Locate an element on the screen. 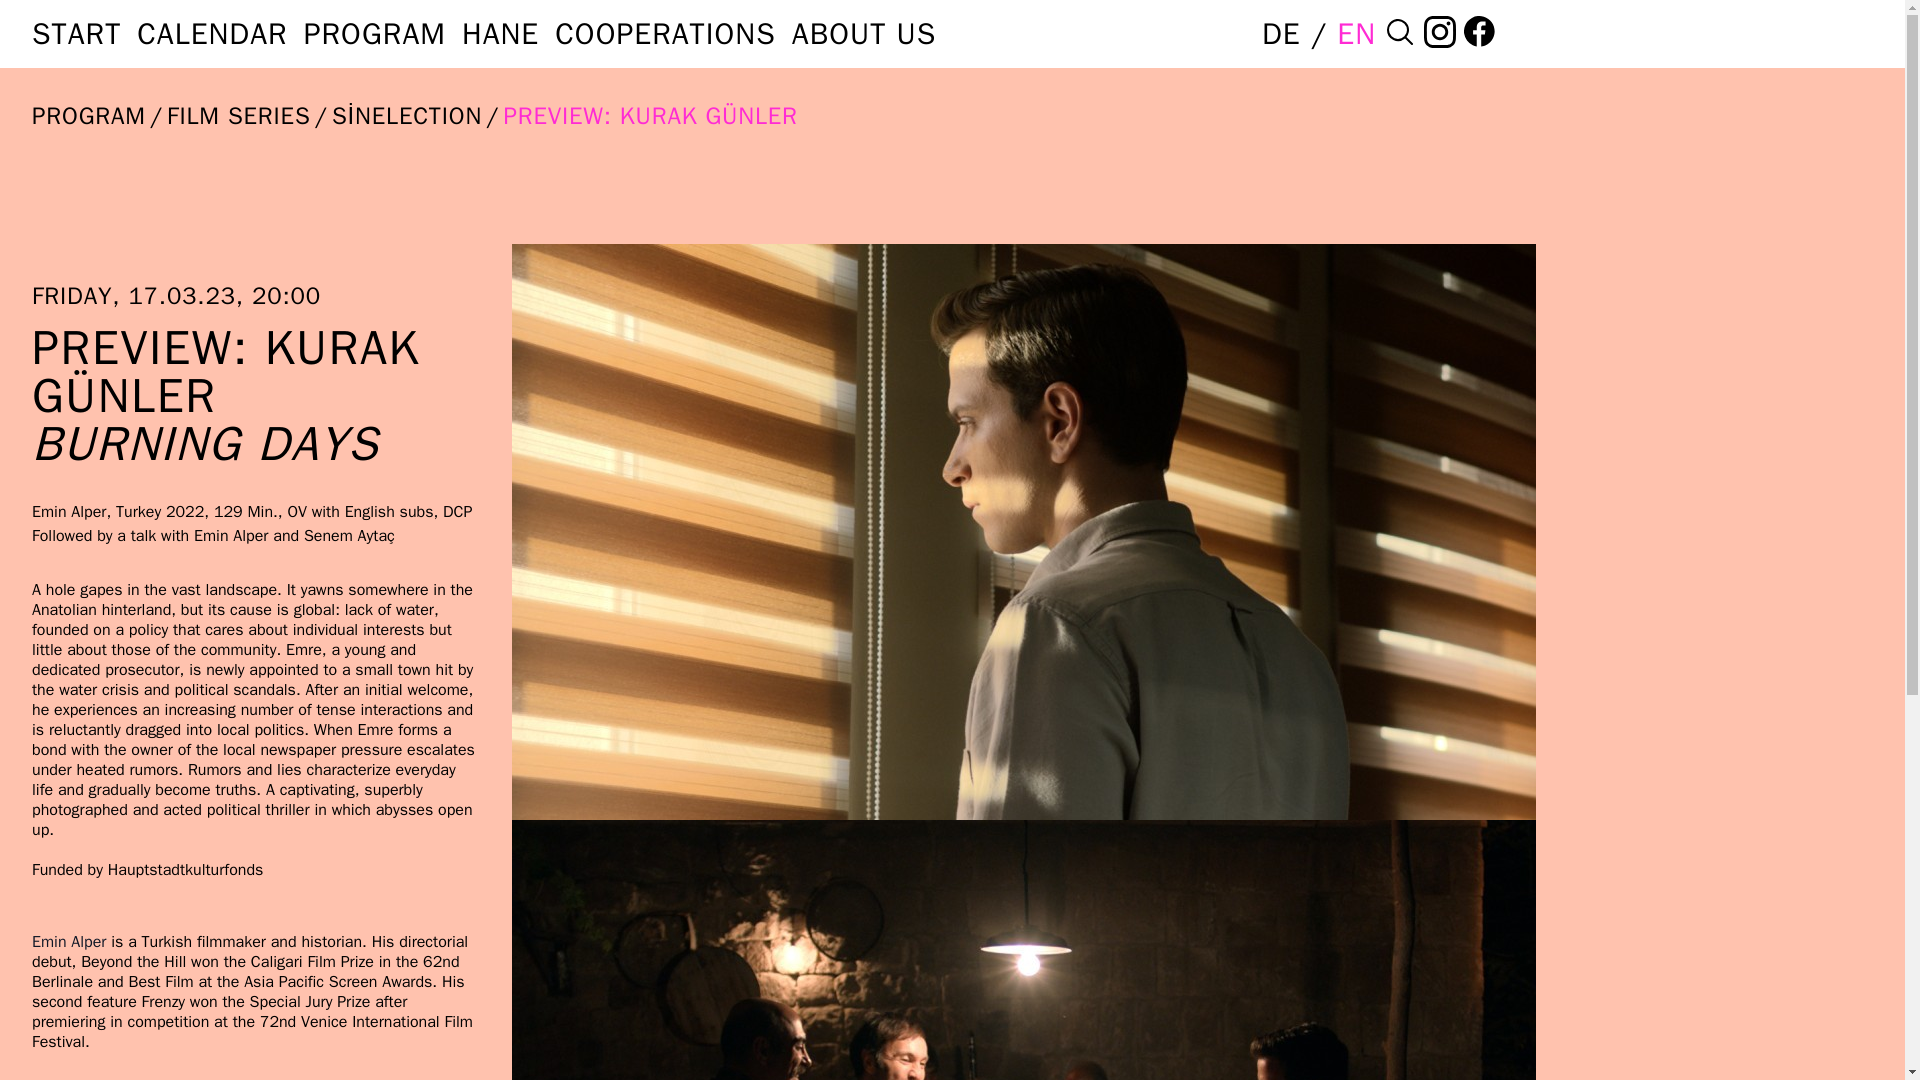  Search is located at coordinates (1400, 34).